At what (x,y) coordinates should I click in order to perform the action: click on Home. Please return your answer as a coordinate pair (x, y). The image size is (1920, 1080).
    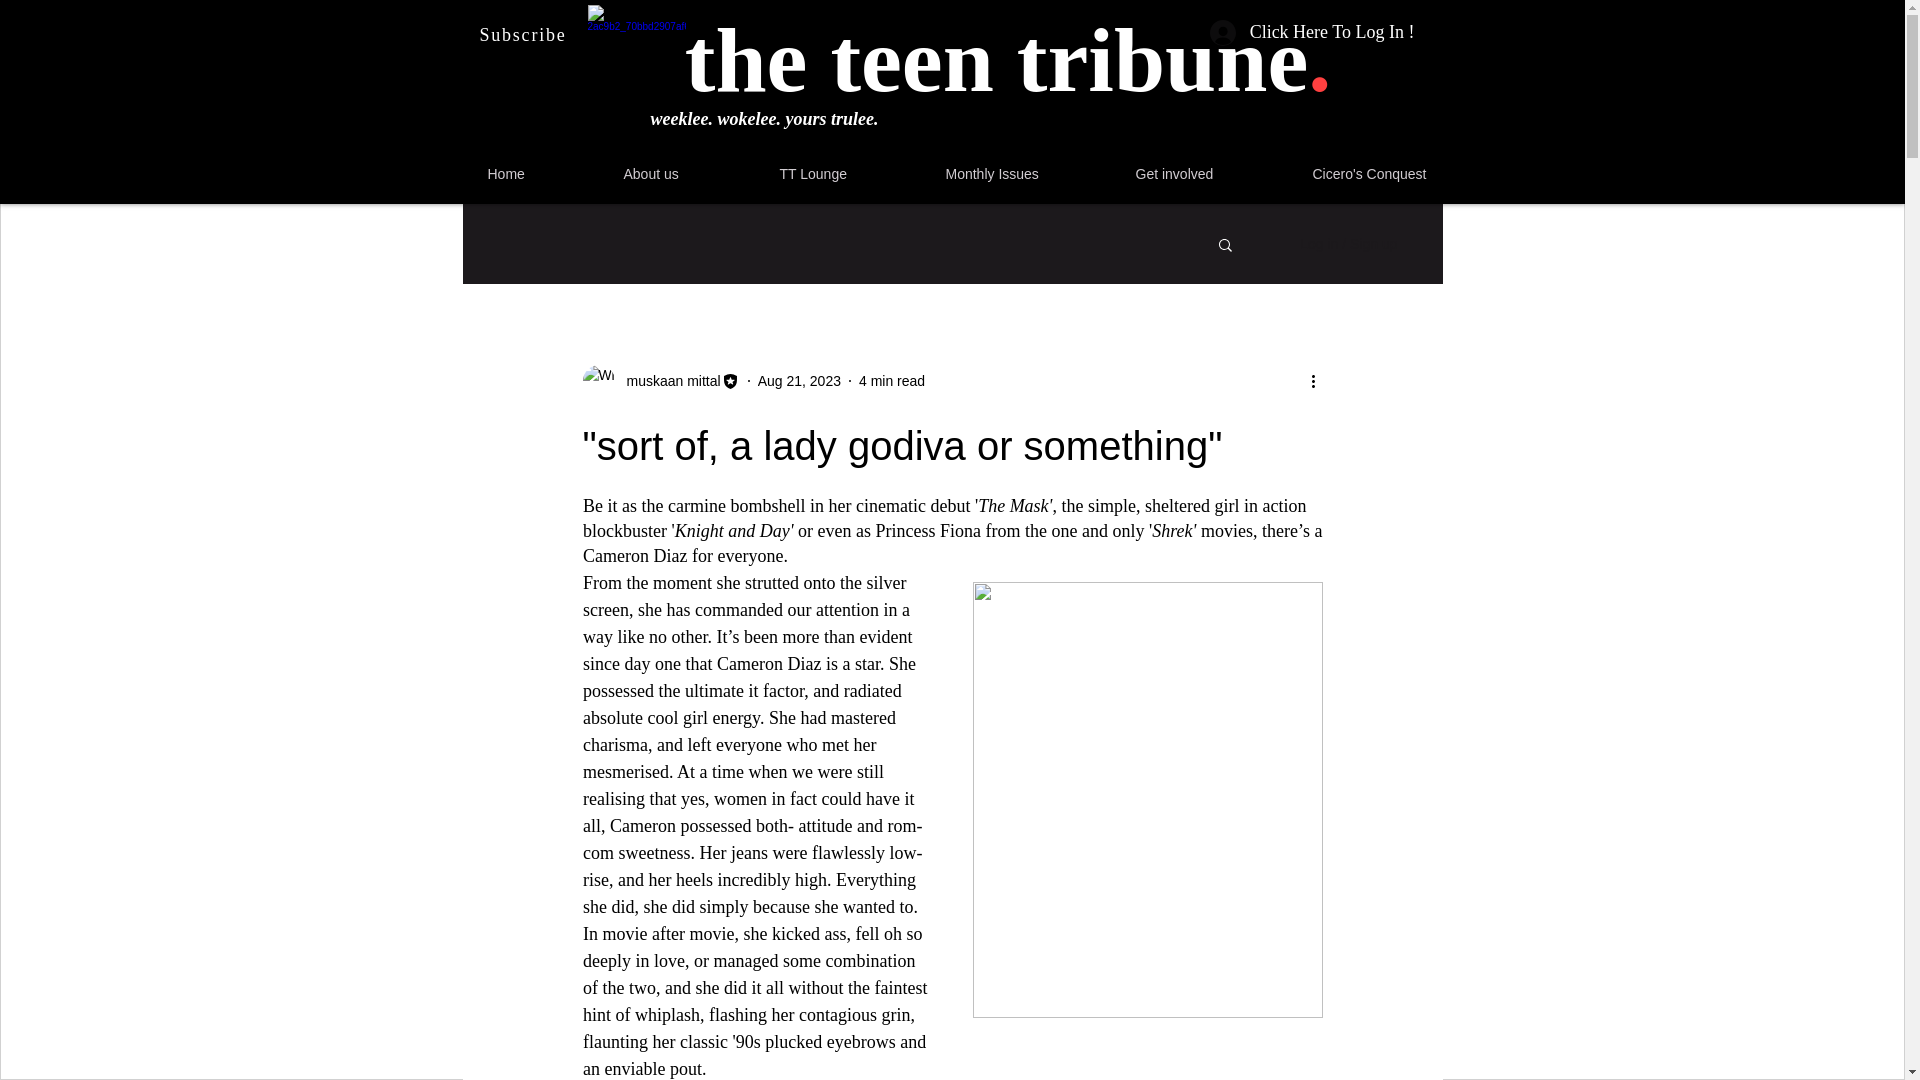
    Looking at the image, I should click on (546, 174).